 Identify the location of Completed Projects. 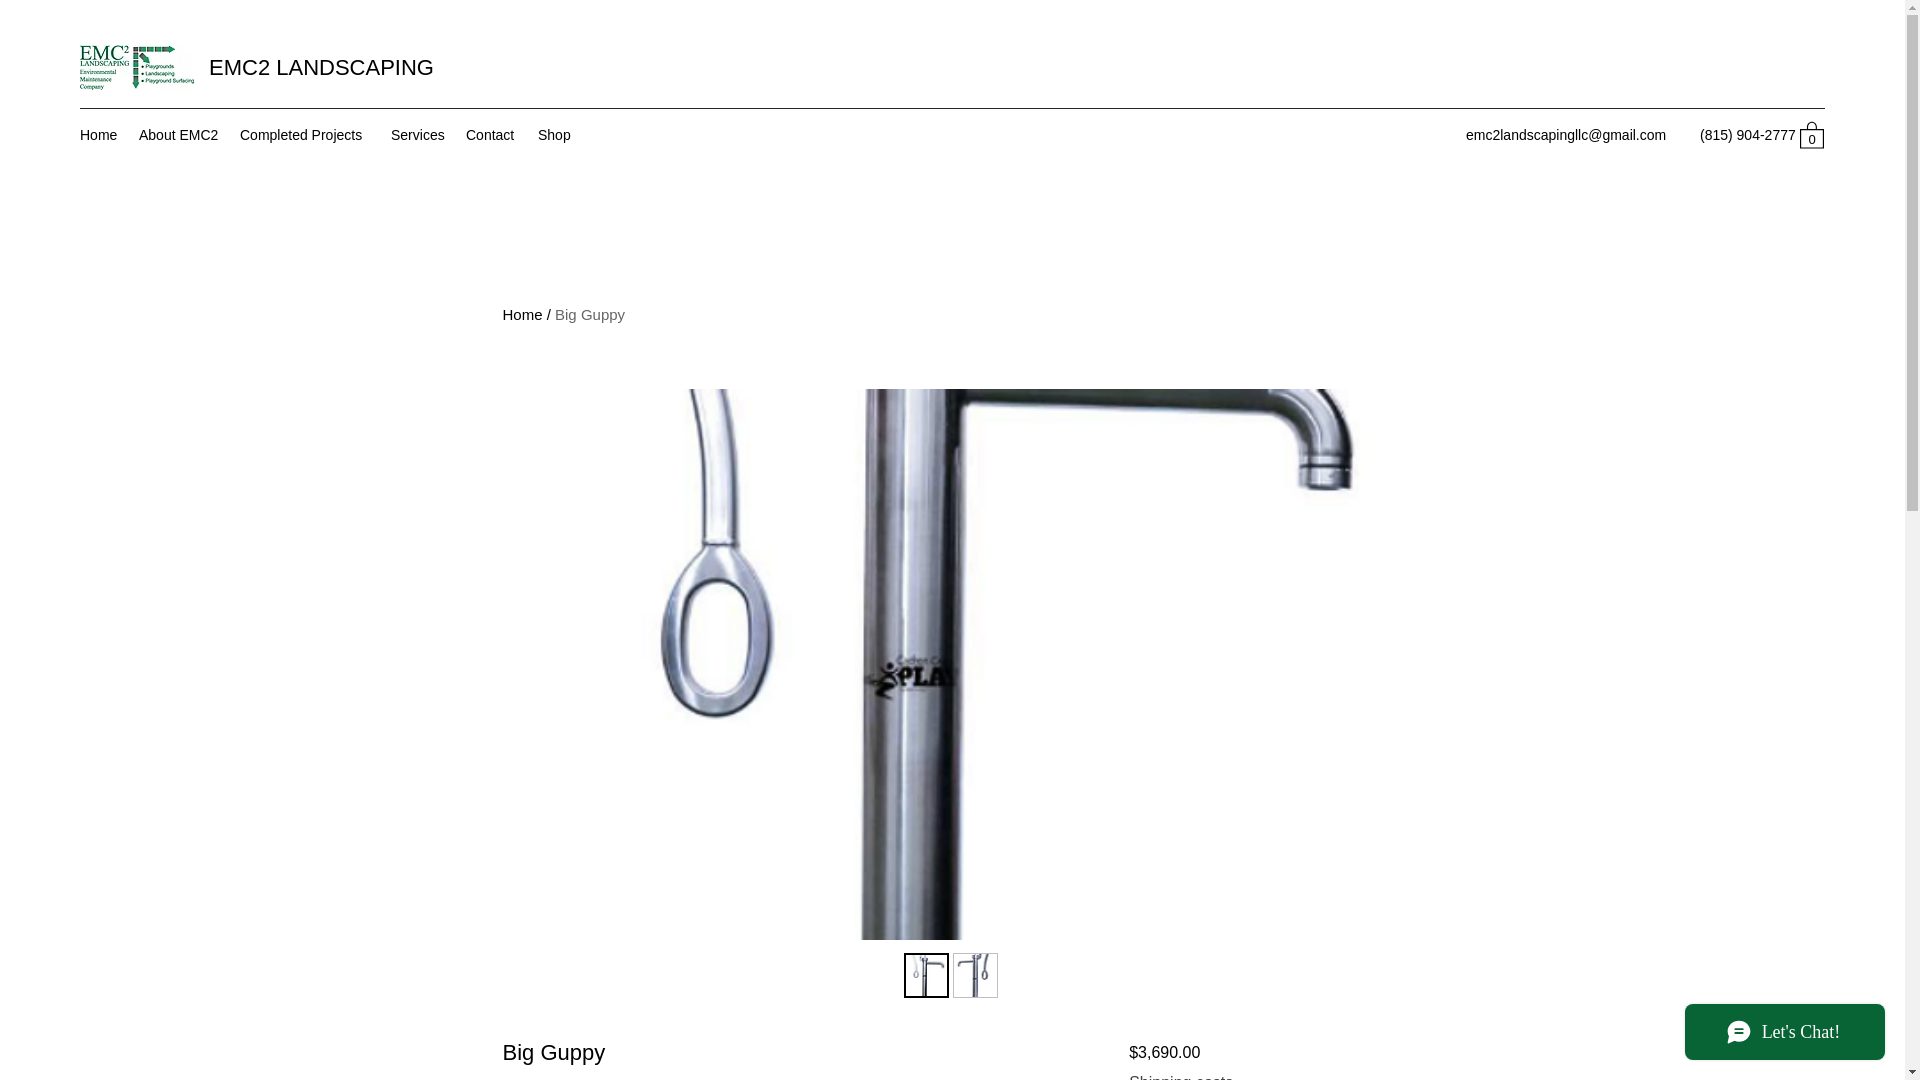
(305, 134).